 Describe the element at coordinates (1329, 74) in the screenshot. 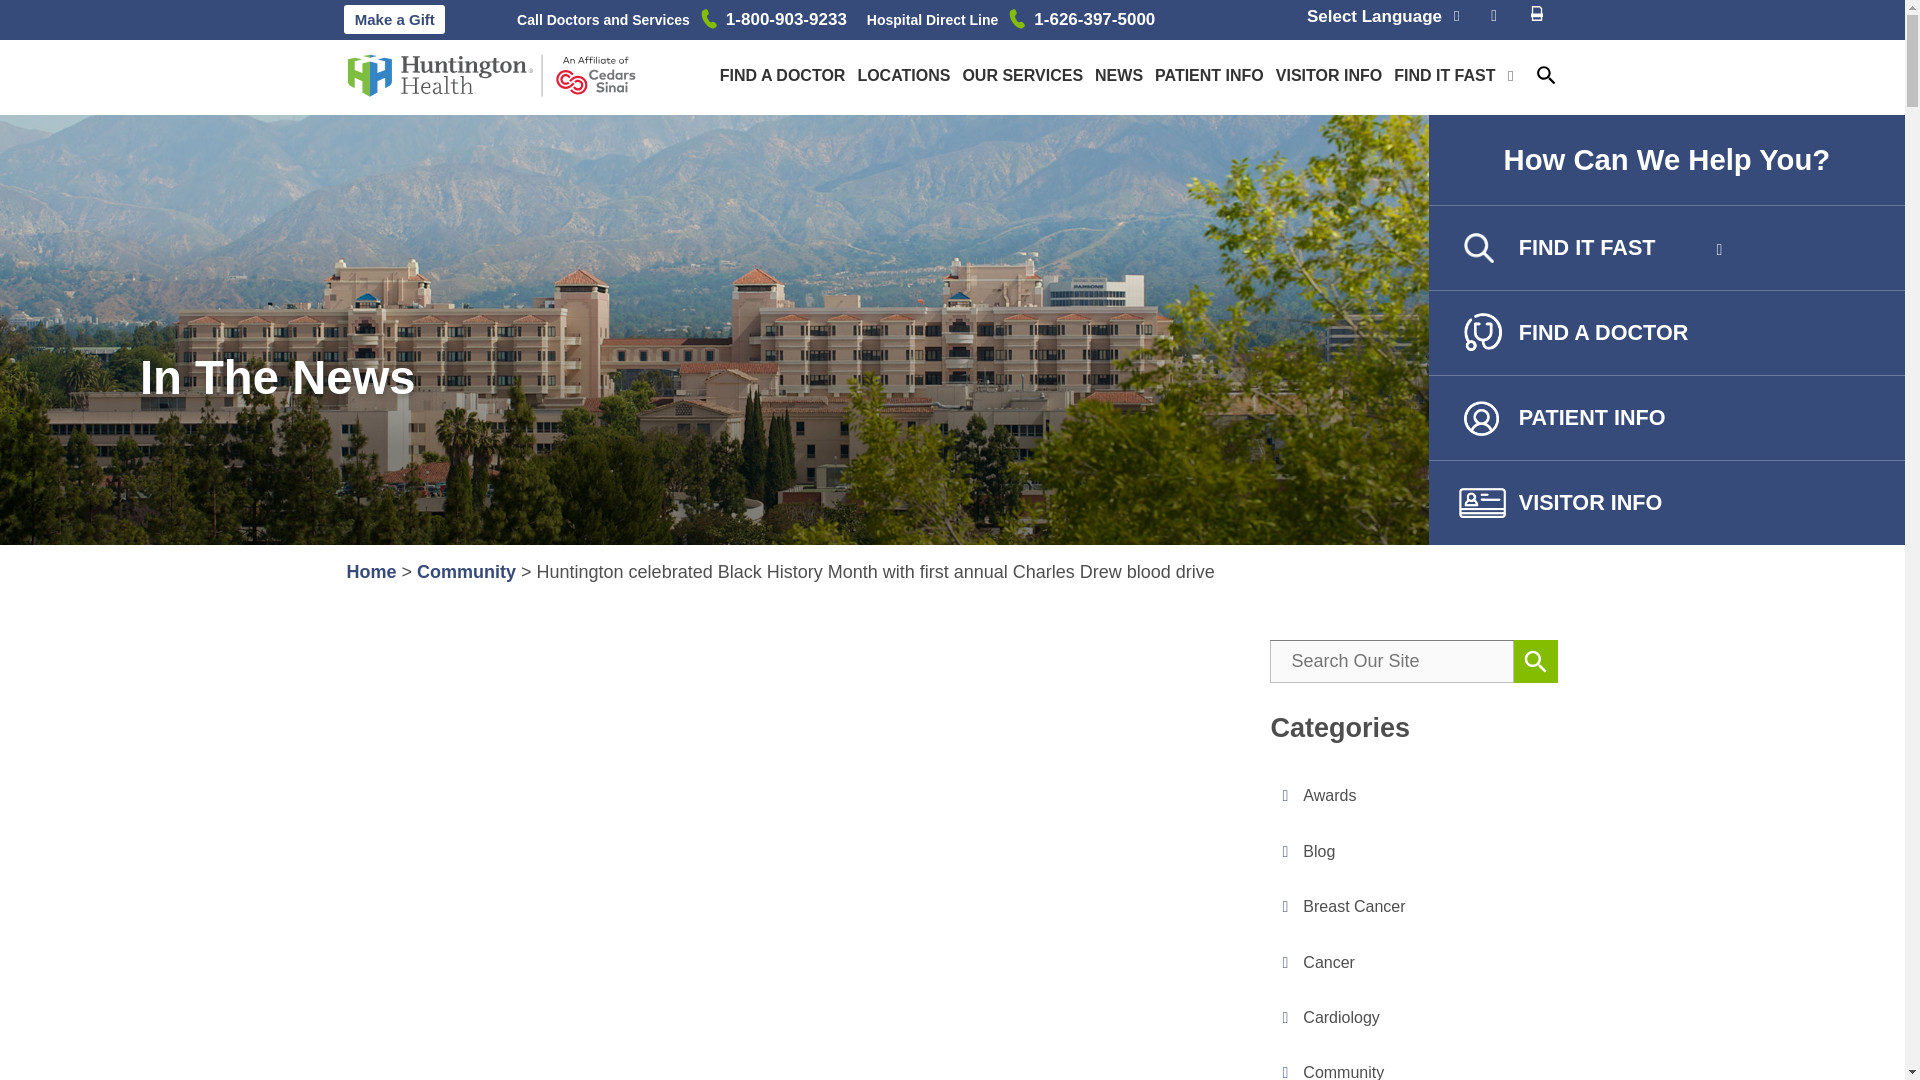

I see `VISITOR INFO` at that location.